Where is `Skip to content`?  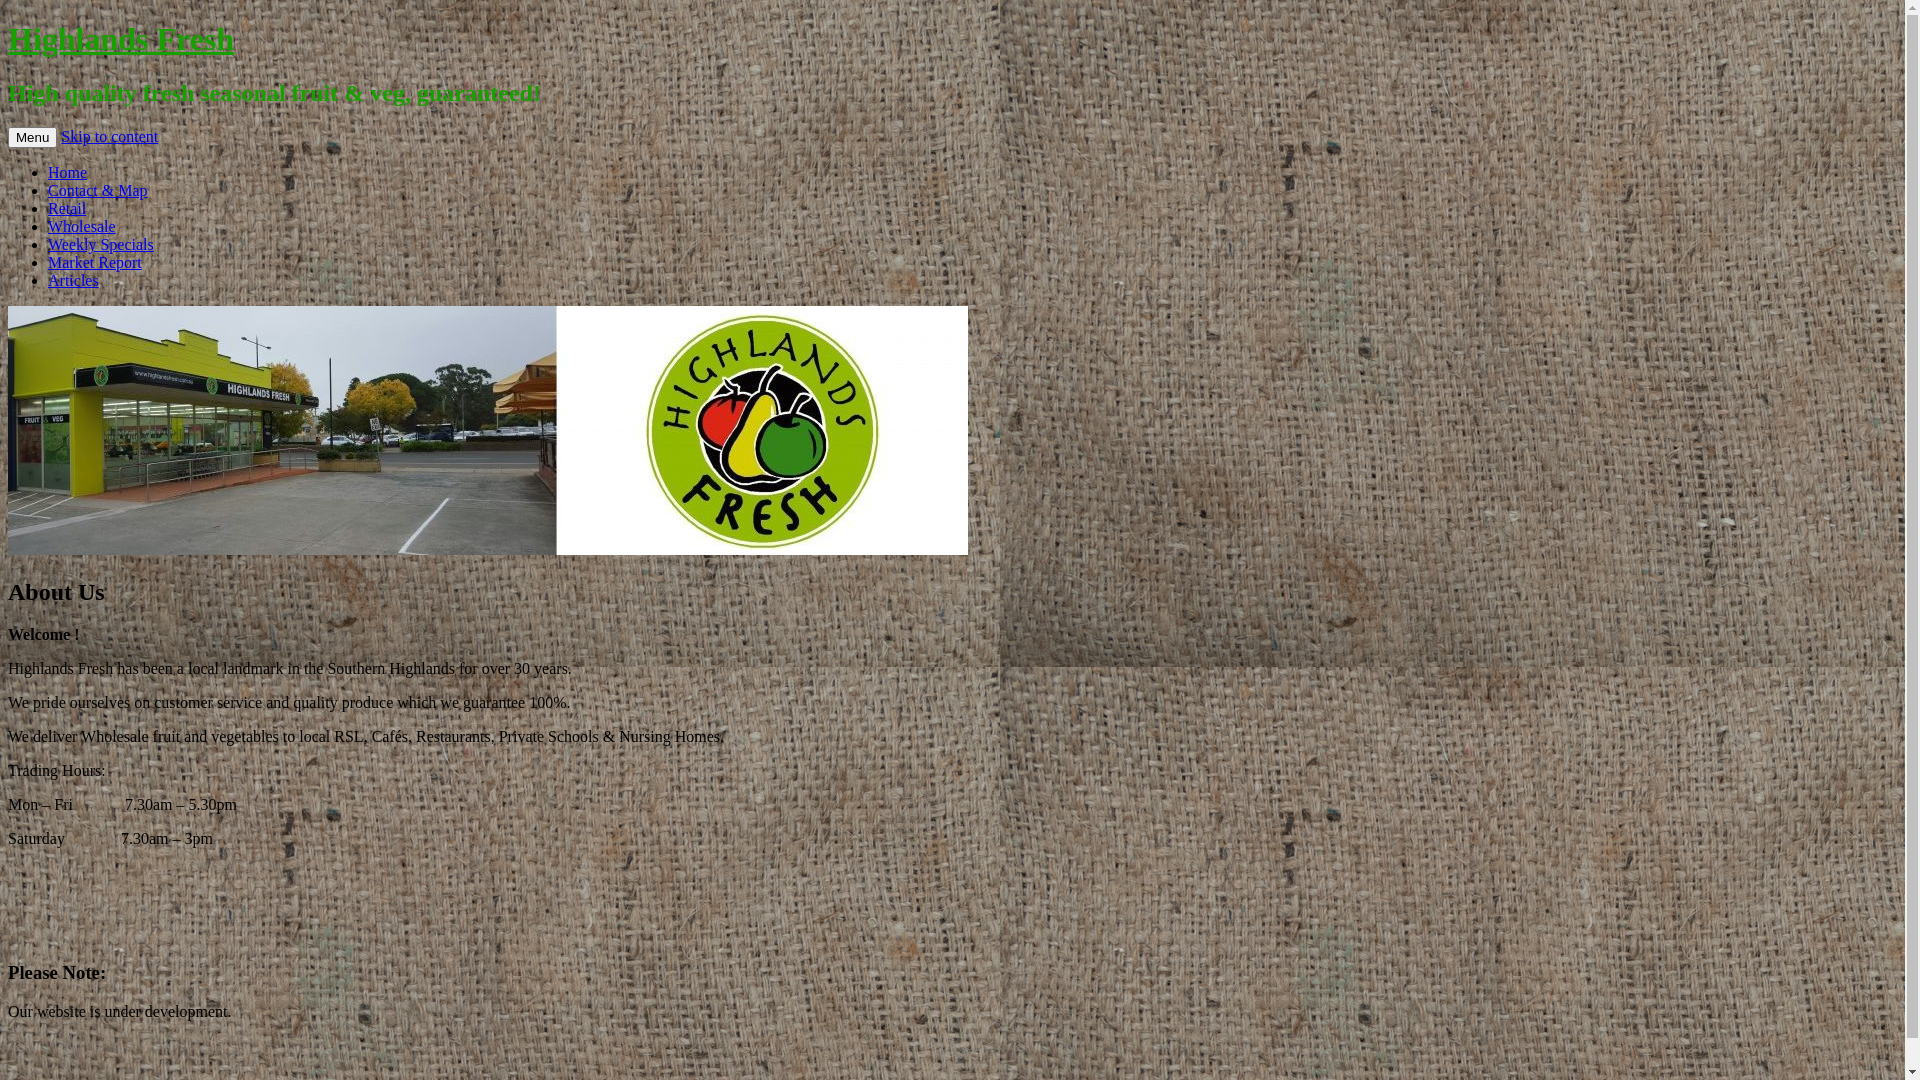 Skip to content is located at coordinates (110, 136).